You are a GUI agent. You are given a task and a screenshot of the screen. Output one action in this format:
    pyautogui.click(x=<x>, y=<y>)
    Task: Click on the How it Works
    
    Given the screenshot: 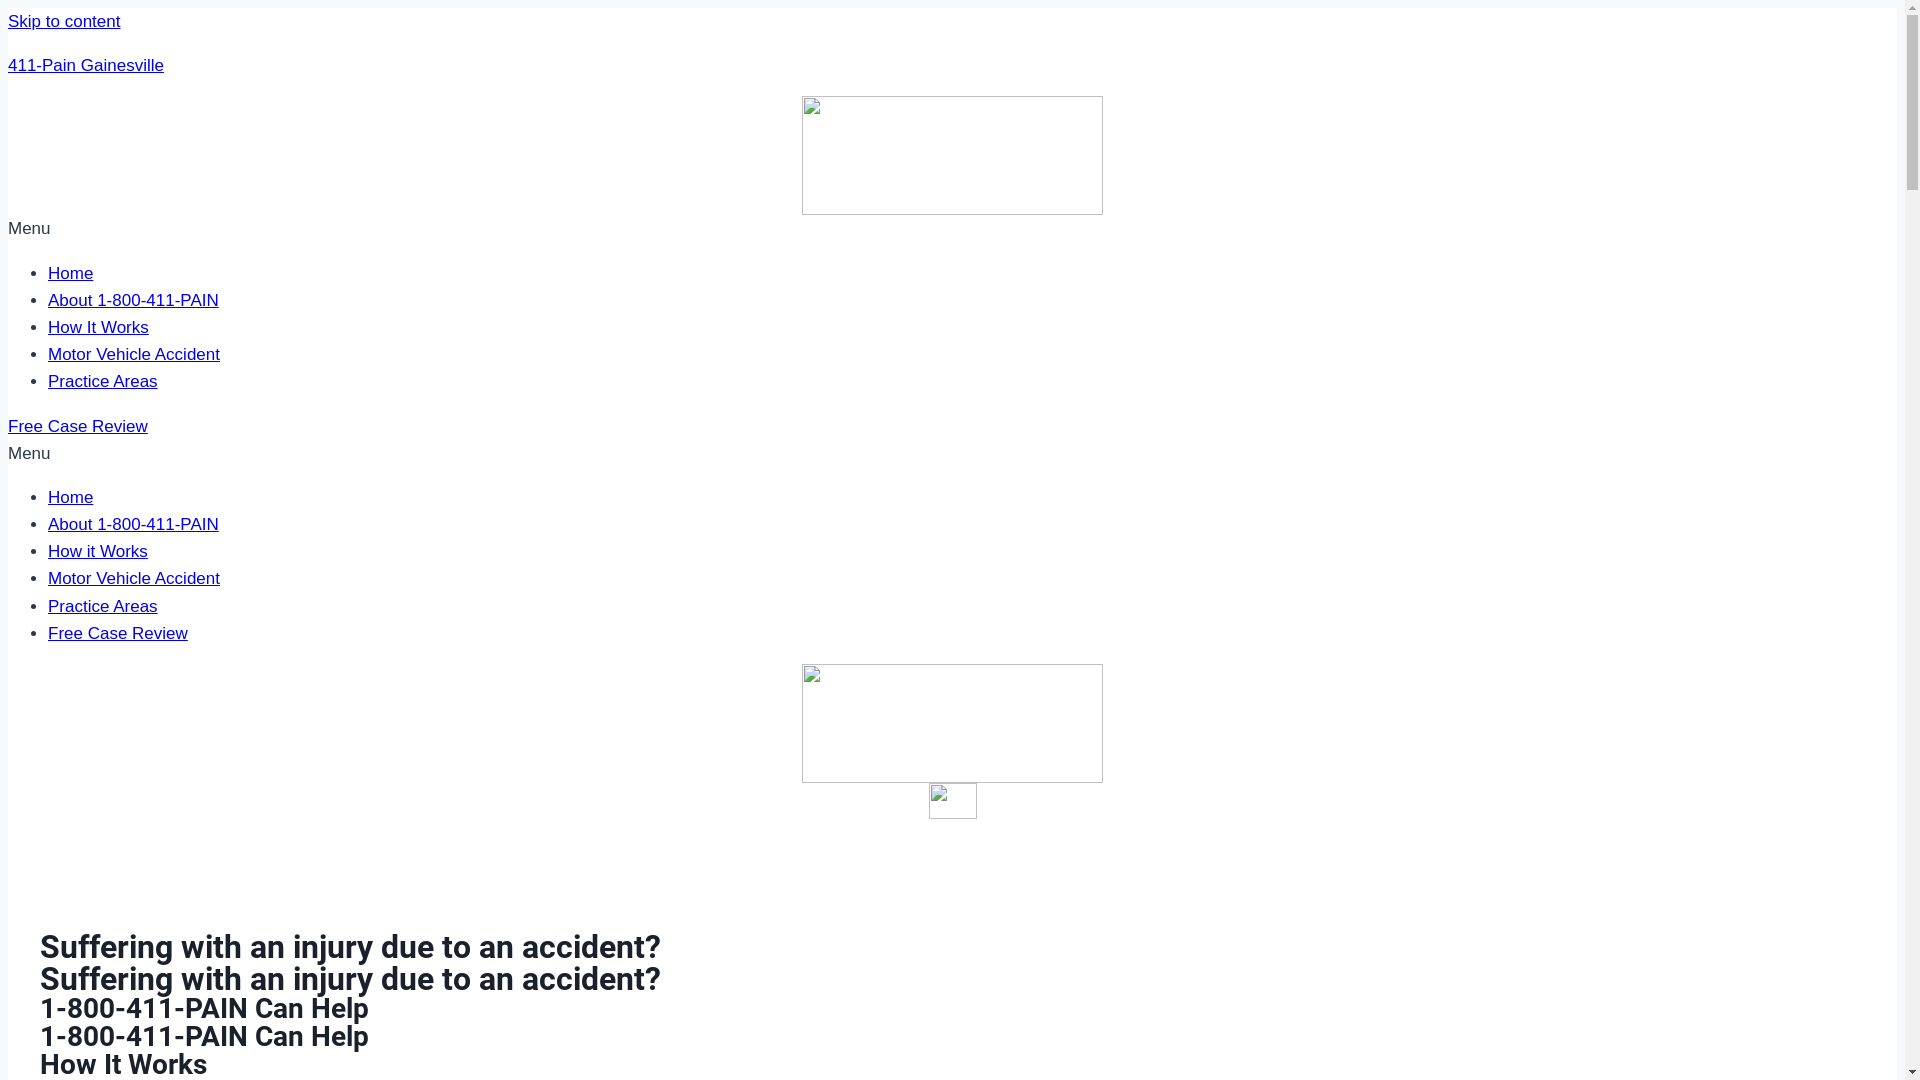 What is the action you would take?
    pyautogui.click(x=98, y=552)
    